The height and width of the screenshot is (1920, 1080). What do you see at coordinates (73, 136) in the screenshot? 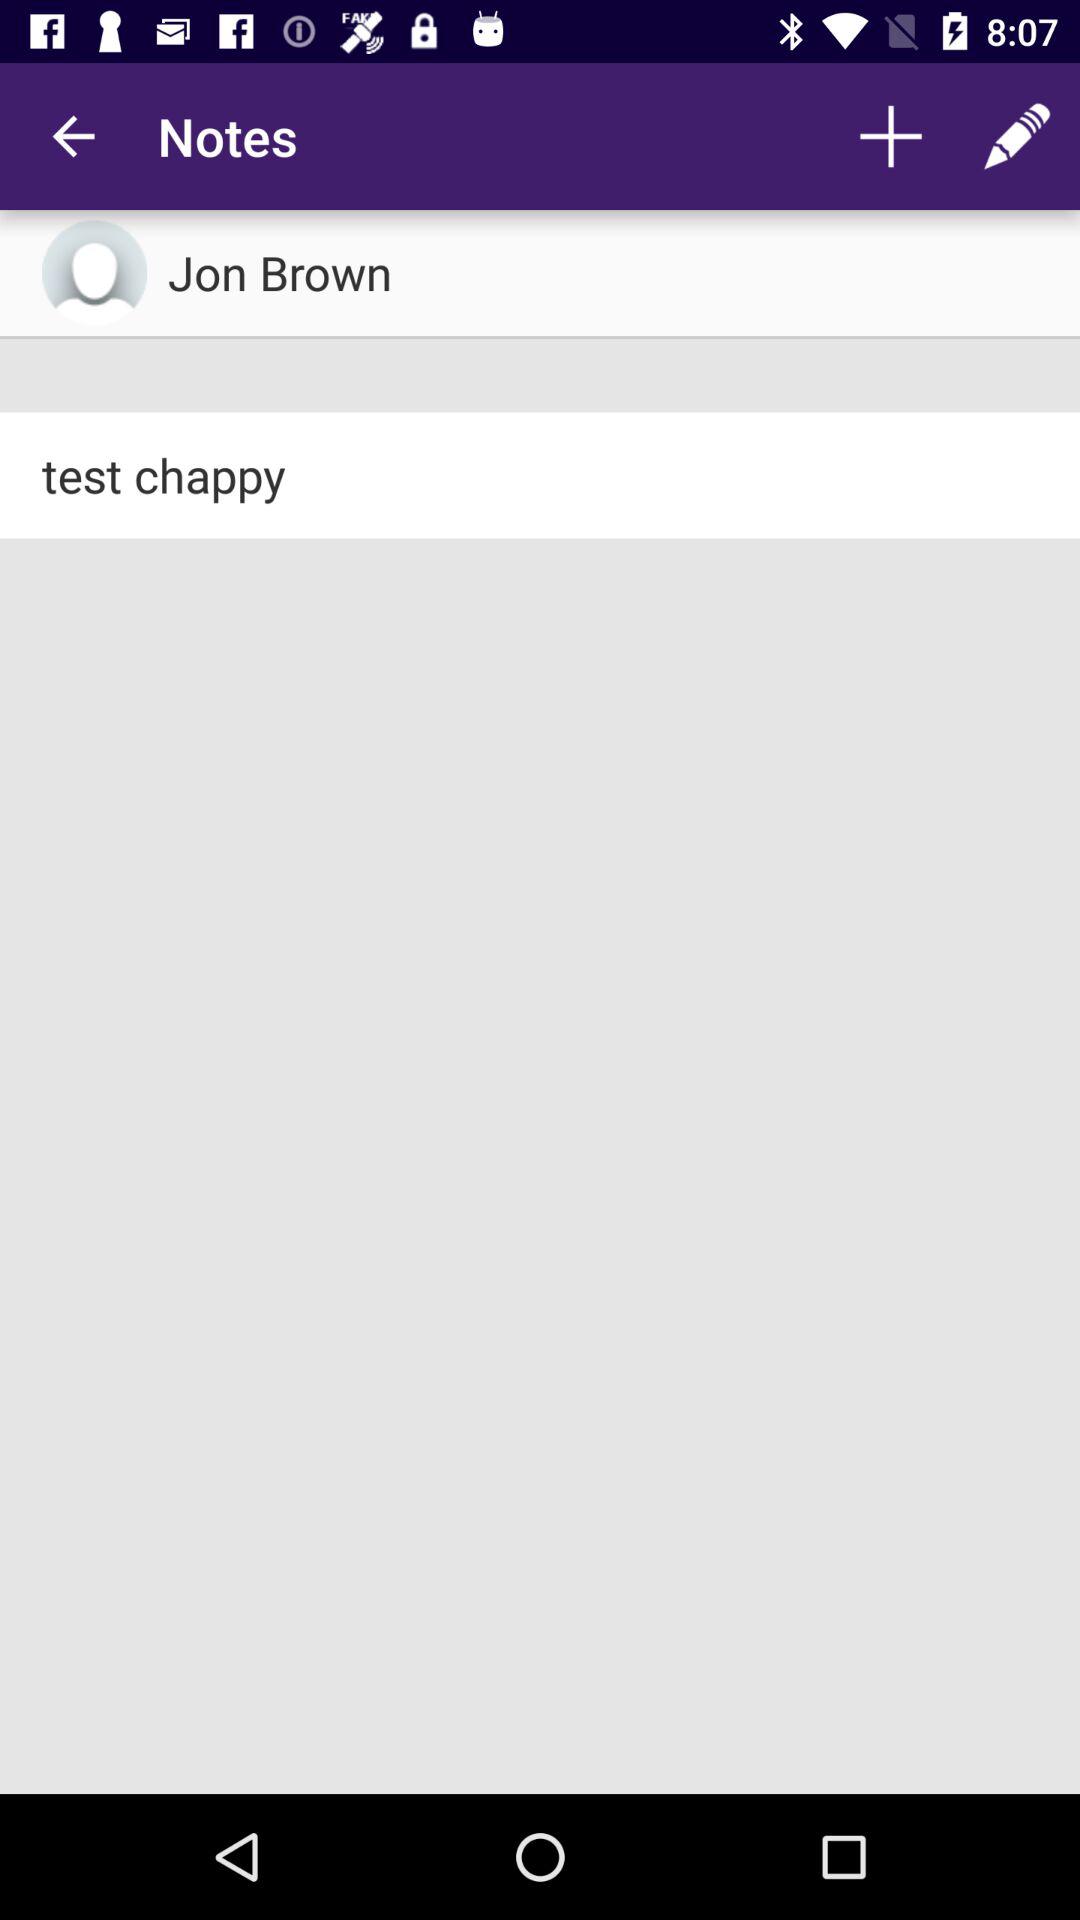
I see `choose the app next to the notes item` at bounding box center [73, 136].